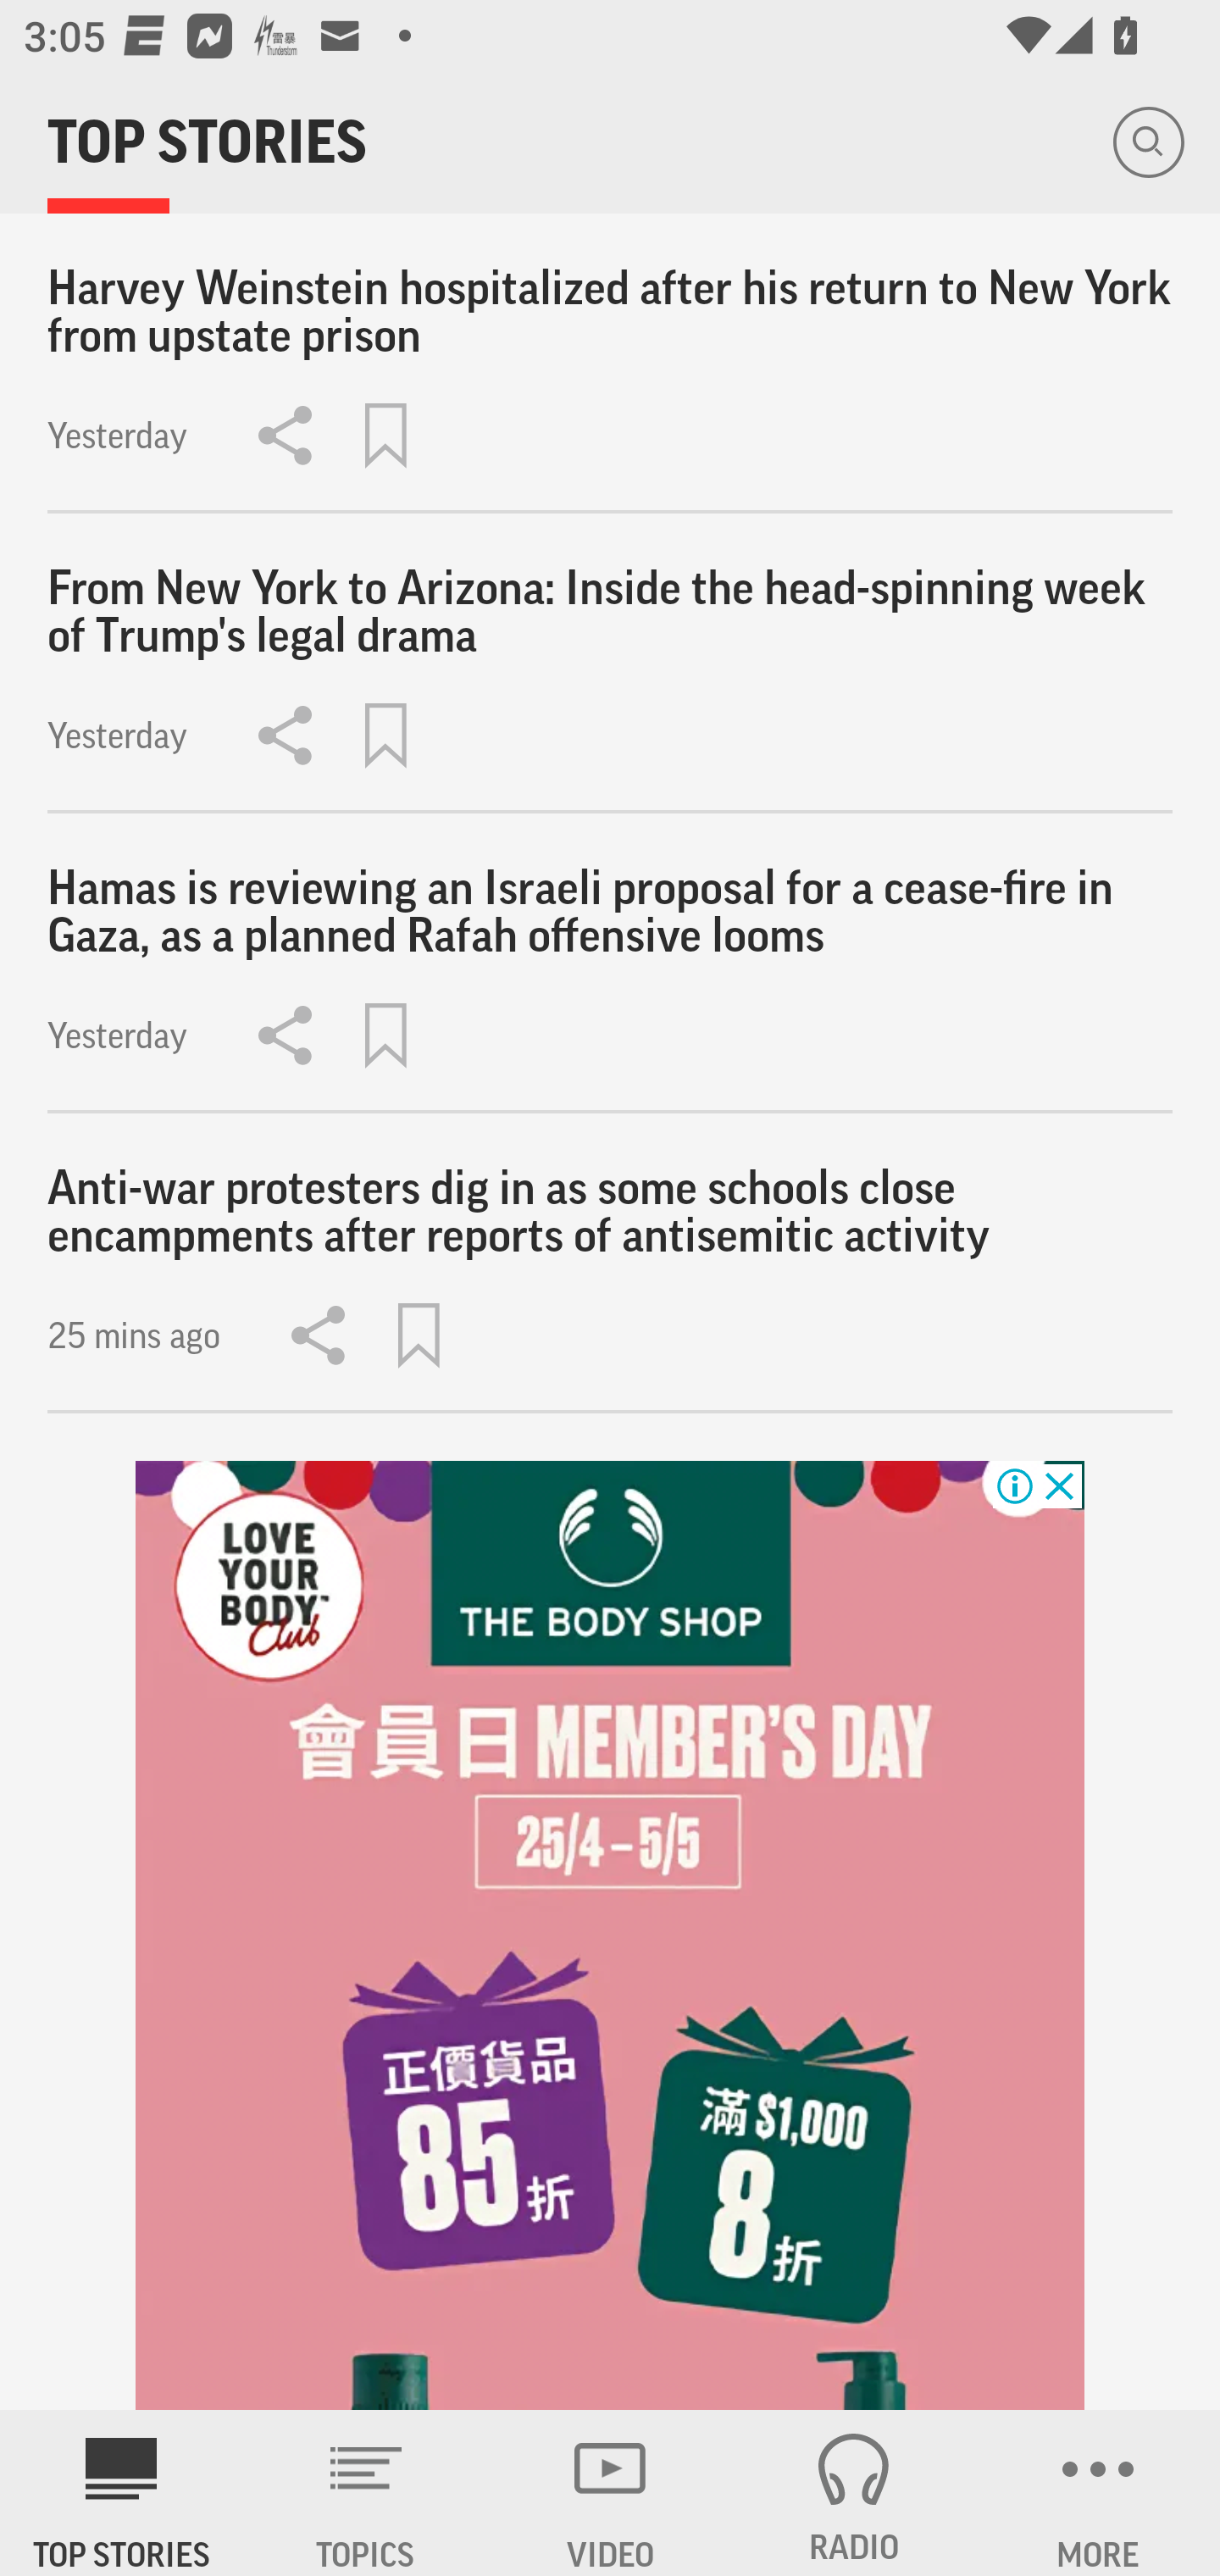 The width and height of the screenshot is (1220, 2576). Describe the element at coordinates (1098, 2493) in the screenshot. I see `MORE` at that location.